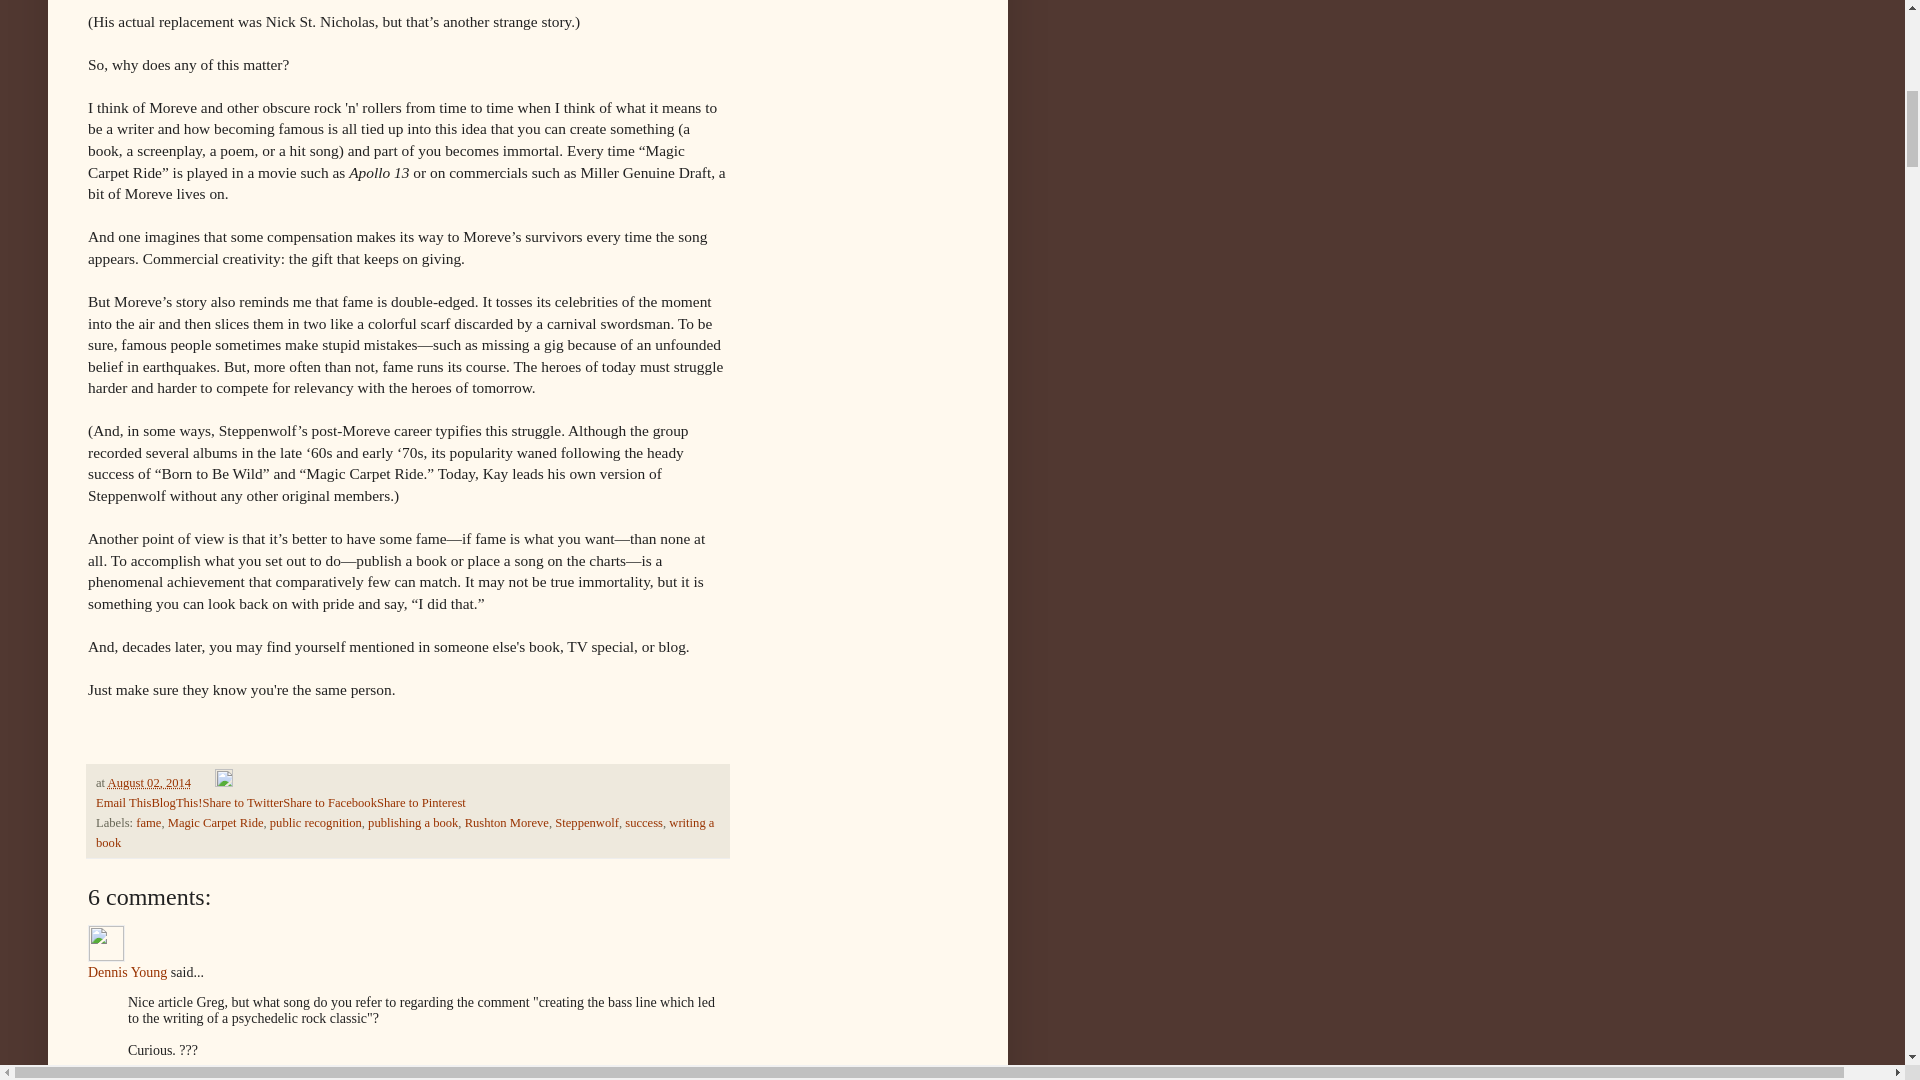 Image resolution: width=1920 pixels, height=1080 pixels. What do you see at coordinates (148, 823) in the screenshot?
I see `fame` at bounding box center [148, 823].